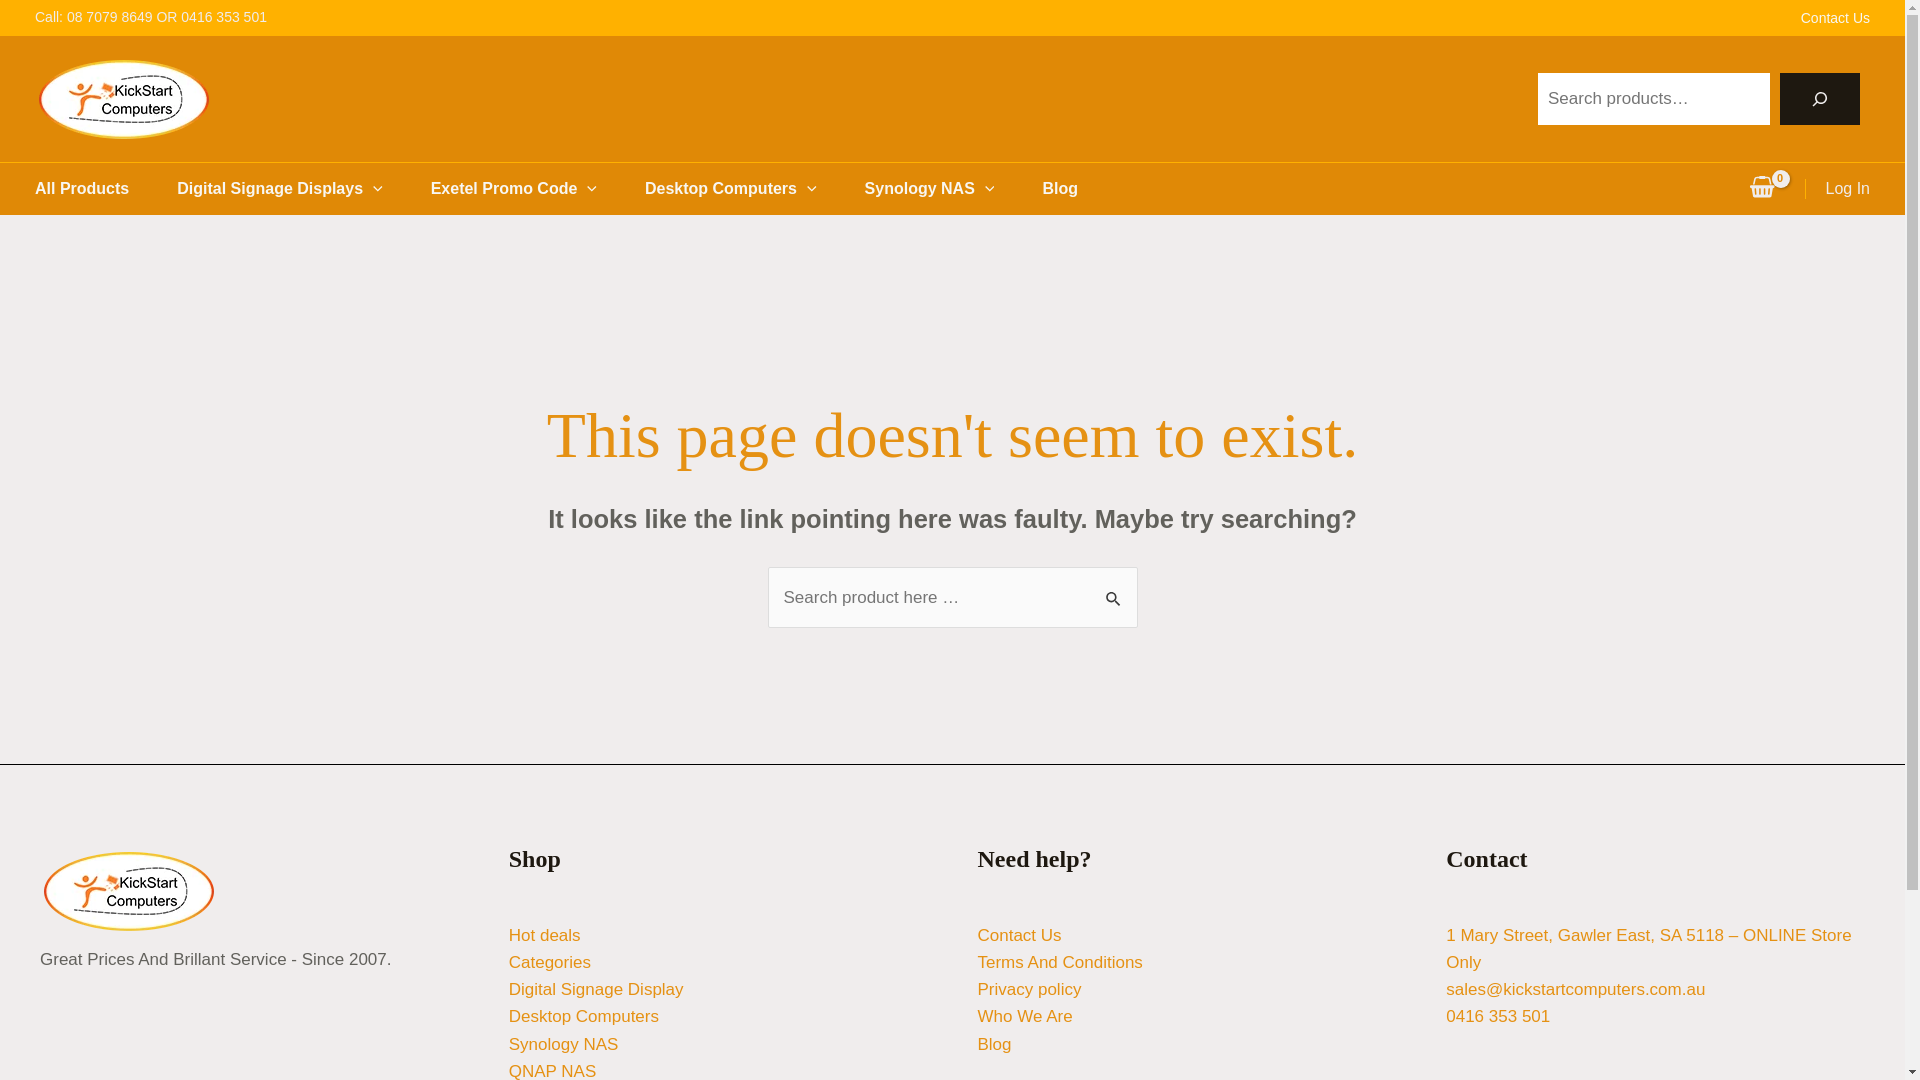 Image resolution: width=1920 pixels, height=1080 pixels. What do you see at coordinates (564, 1044) in the screenshot?
I see `Synology NAS` at bounding box center [564, 1044].